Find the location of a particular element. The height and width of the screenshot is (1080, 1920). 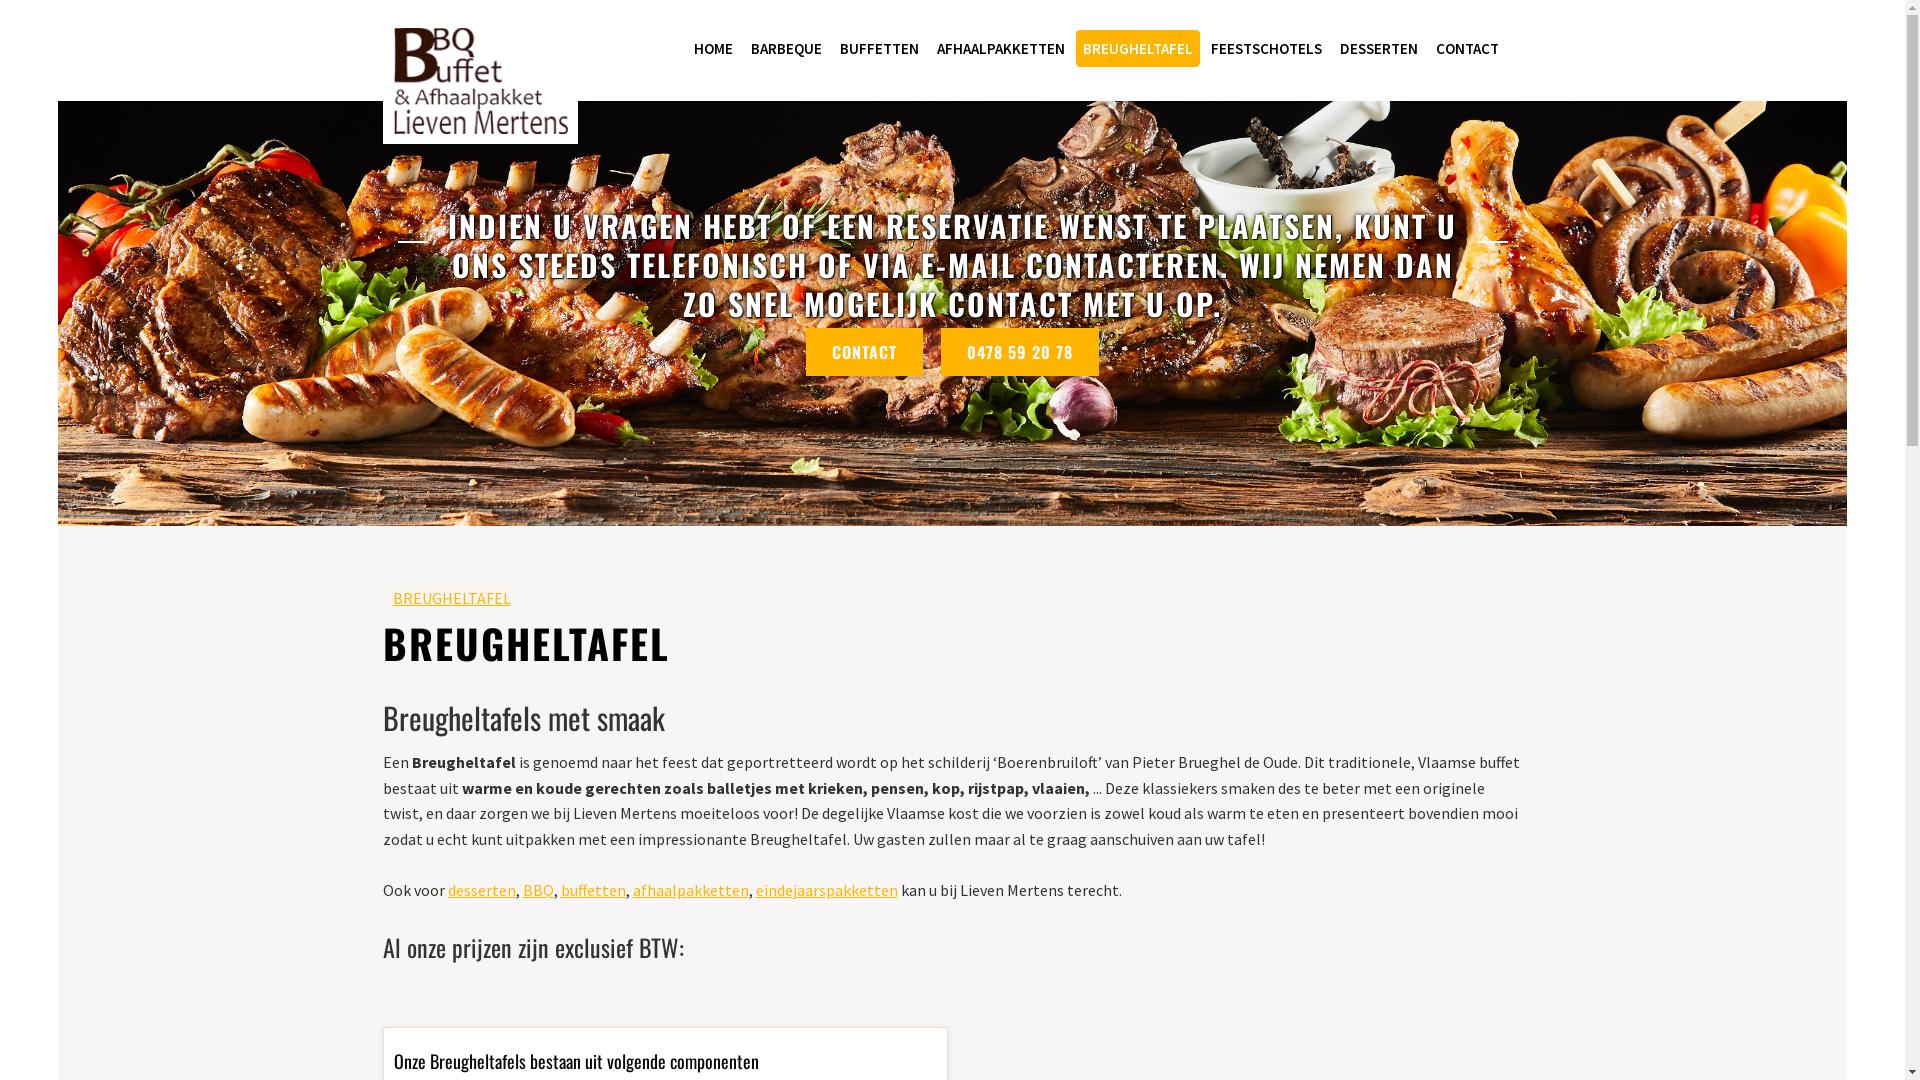

BREUGHELTAFEL is located at coordinates (451, 598).